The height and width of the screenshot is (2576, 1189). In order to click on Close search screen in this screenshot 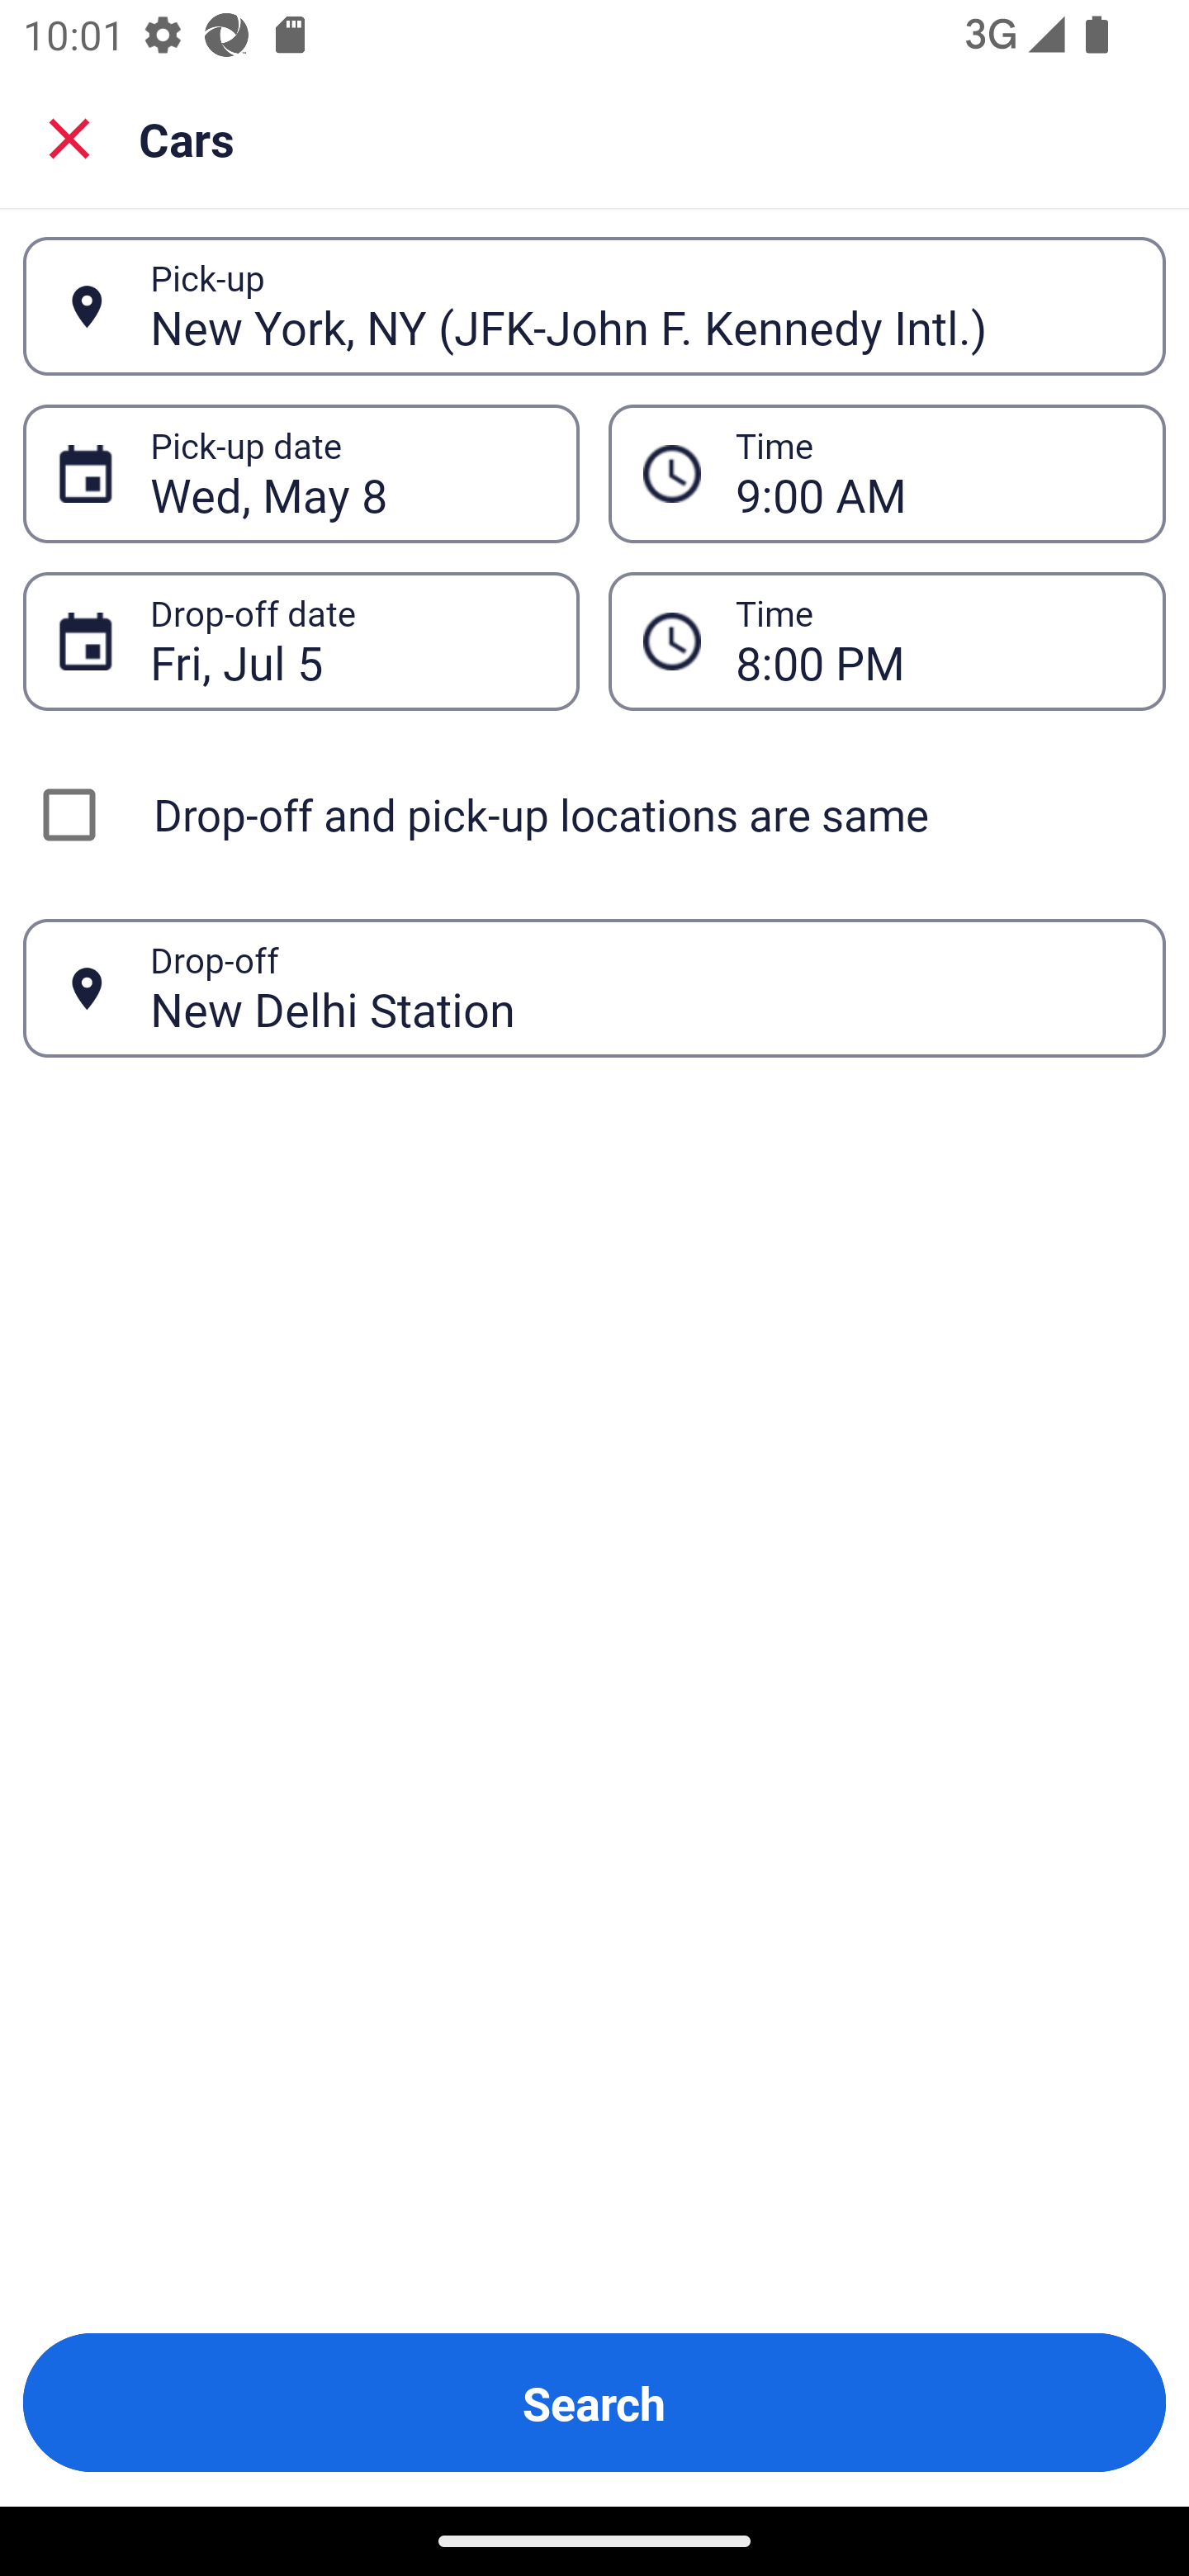, I will do `click(69, 137)`.